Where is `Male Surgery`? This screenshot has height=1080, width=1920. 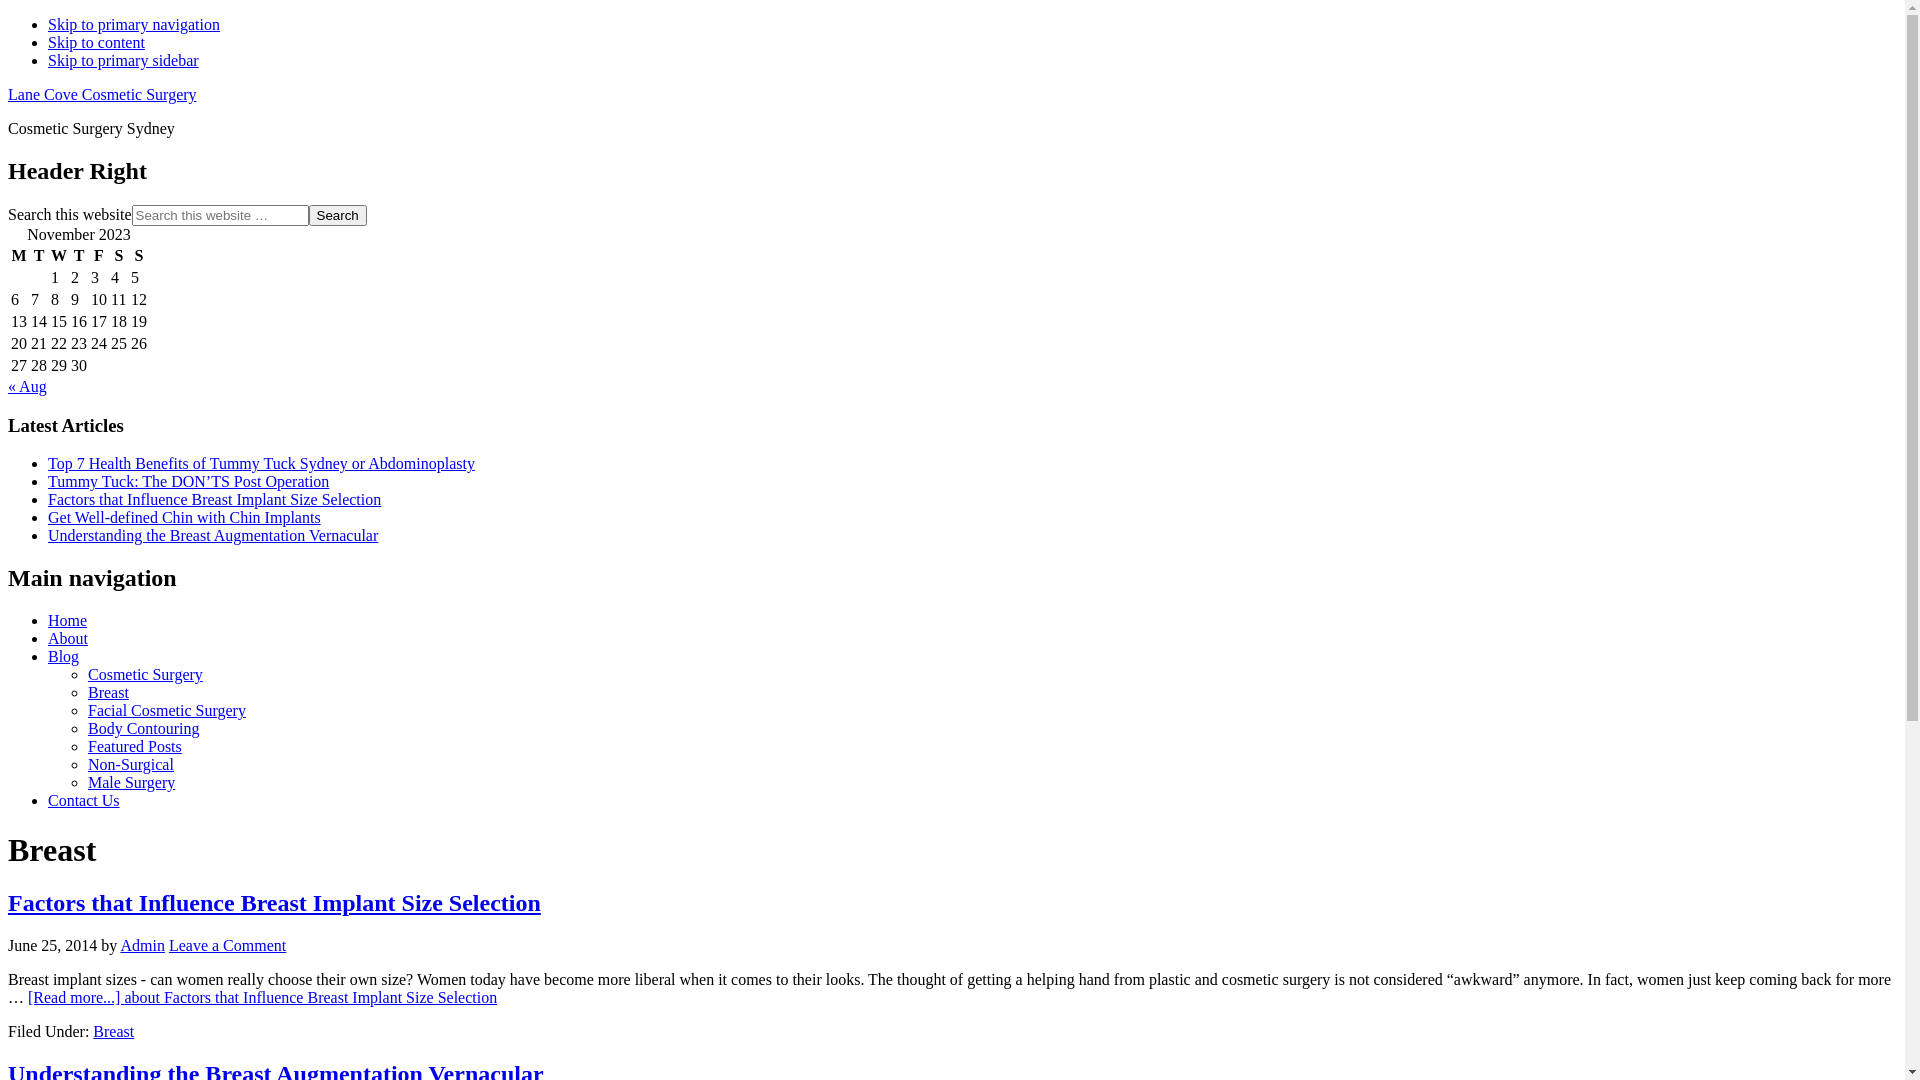 Male Surgery is located at coordinates (132, 782).